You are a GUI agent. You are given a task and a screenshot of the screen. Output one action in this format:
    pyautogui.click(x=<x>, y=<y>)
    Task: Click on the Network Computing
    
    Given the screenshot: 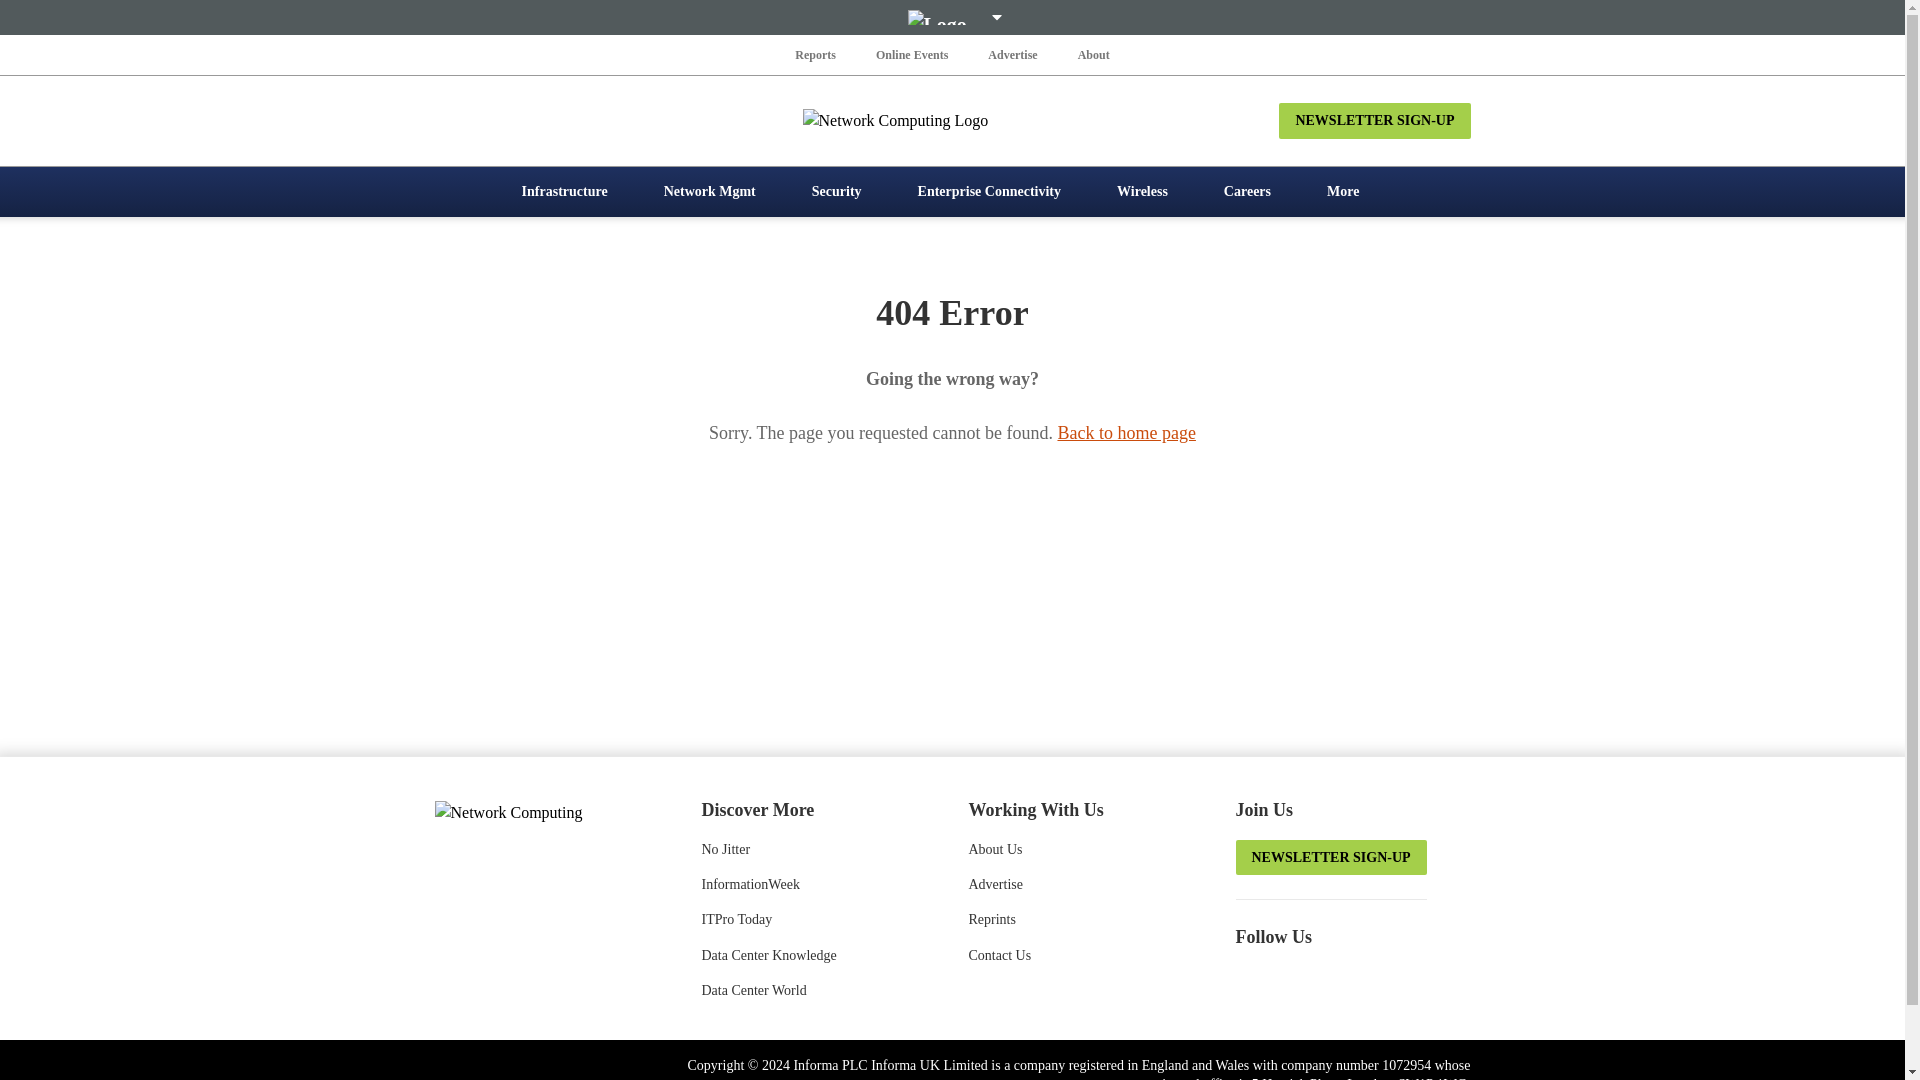 What is the action you would take?
    pyautogui.click(x=540, y=811)
    